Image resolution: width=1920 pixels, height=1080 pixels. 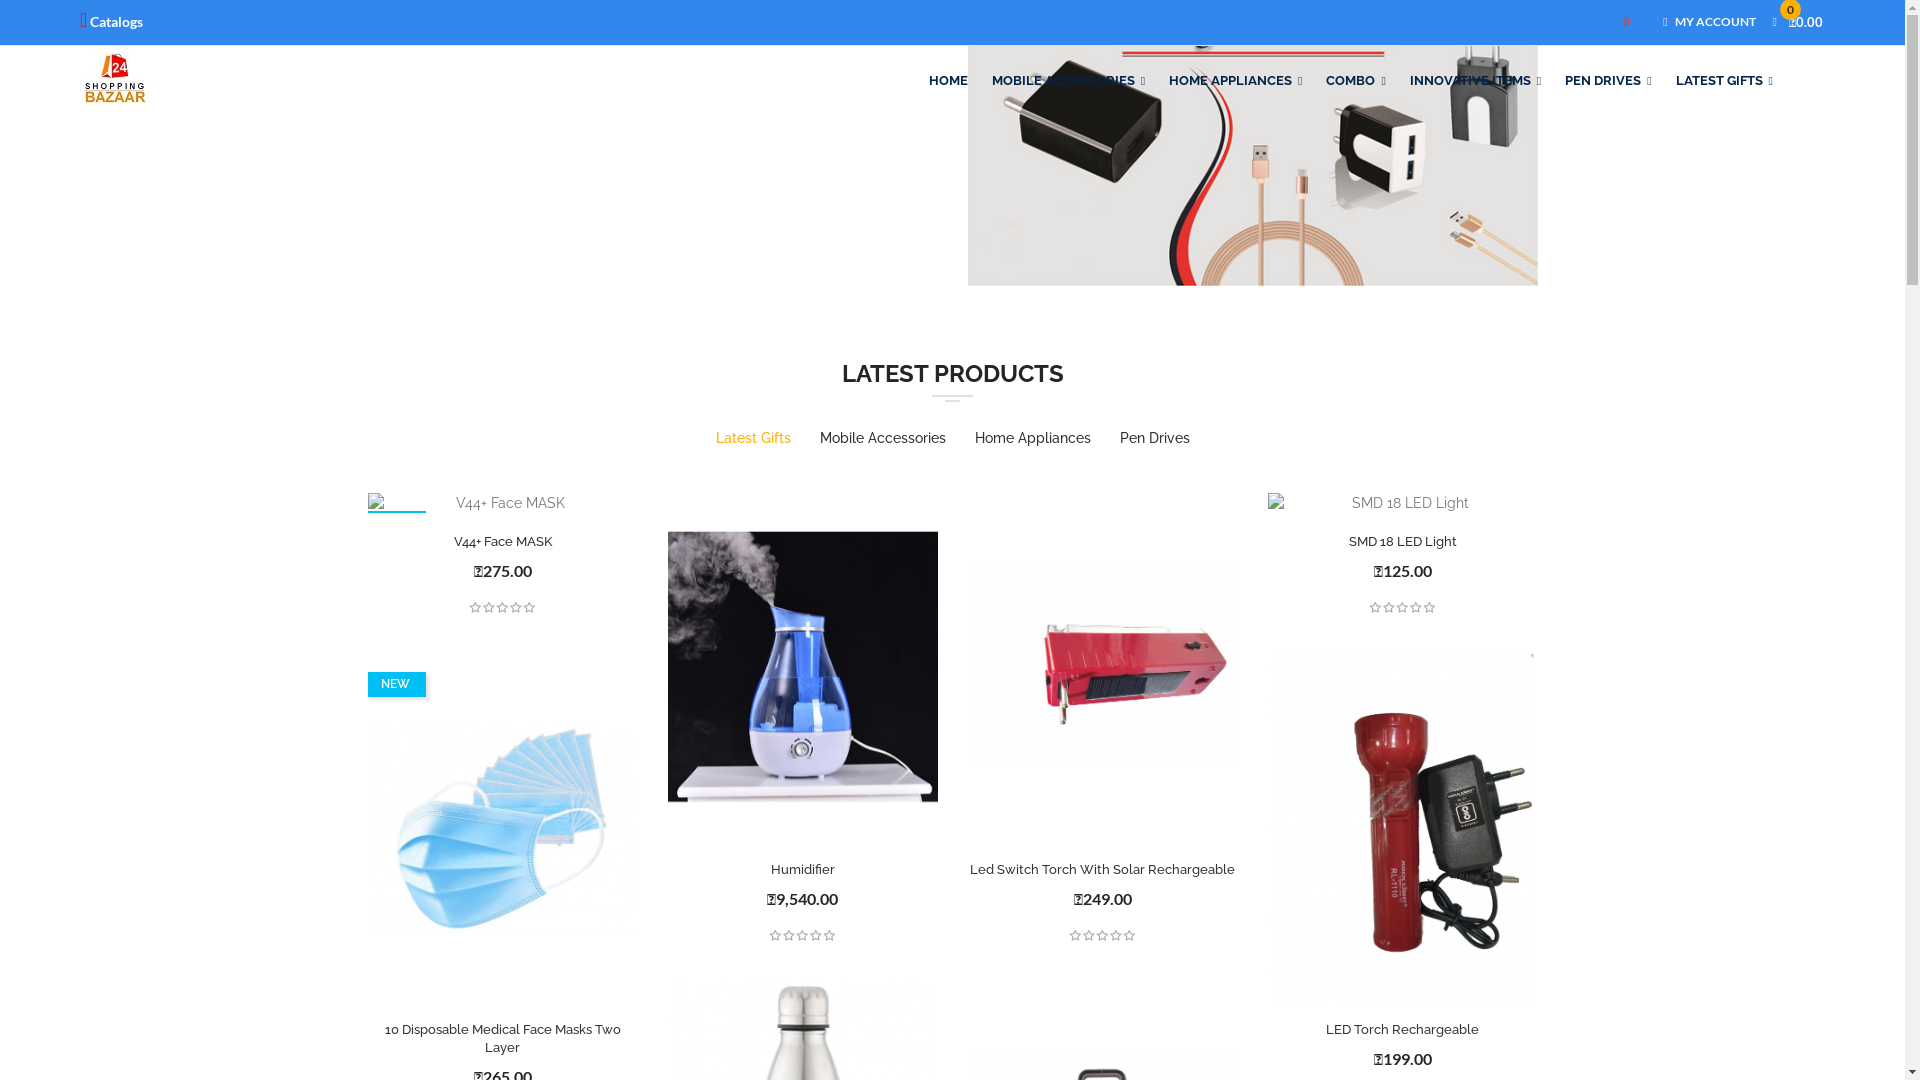 What do you see at coordinates (1103, 870) in the screenshot?
I see `Led Switch Torch With Solar Rechargeable` at bounding box center [1103, 870].